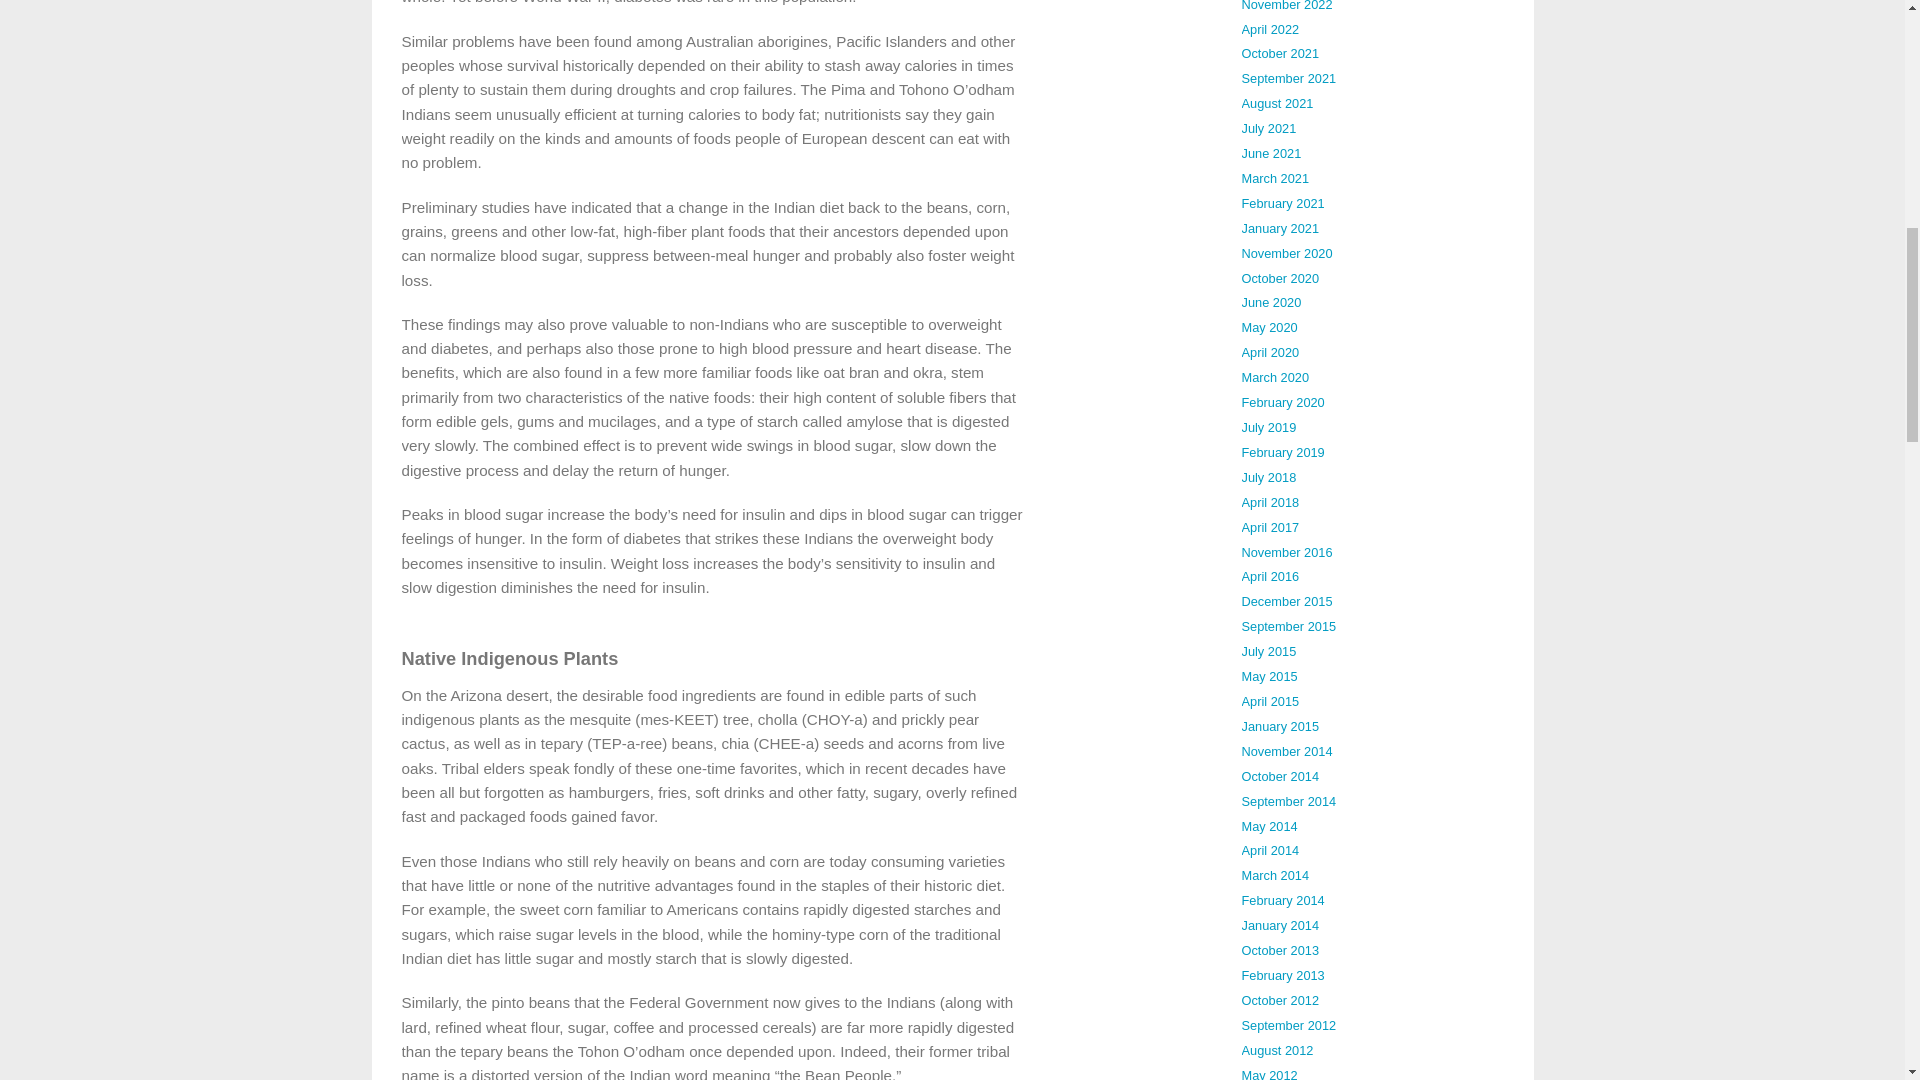 Image resolution: width=1920 pixels, height=1080 pixels. I want to click on August 2021, so click(1278, 104).